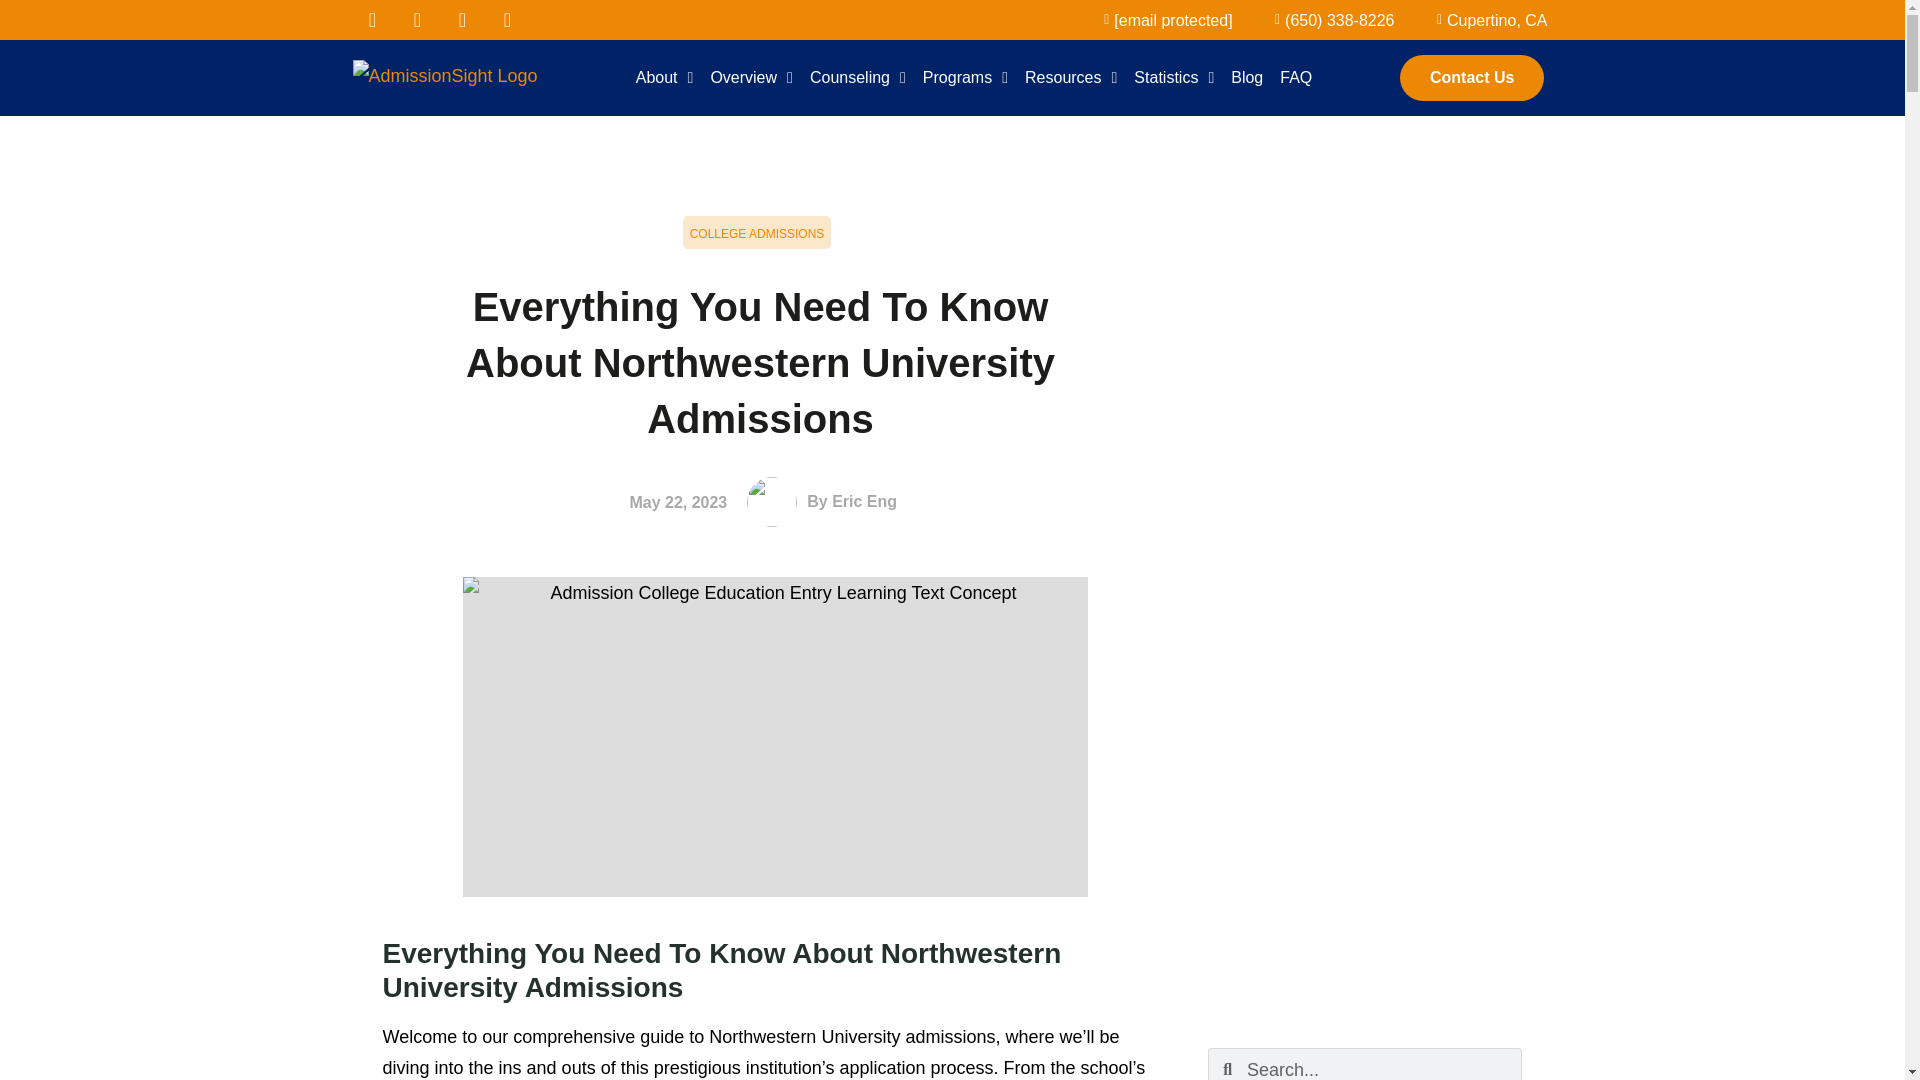  Describe the element at coordinates (371, 20) in the screenshot. I see `Facebook` at that location.